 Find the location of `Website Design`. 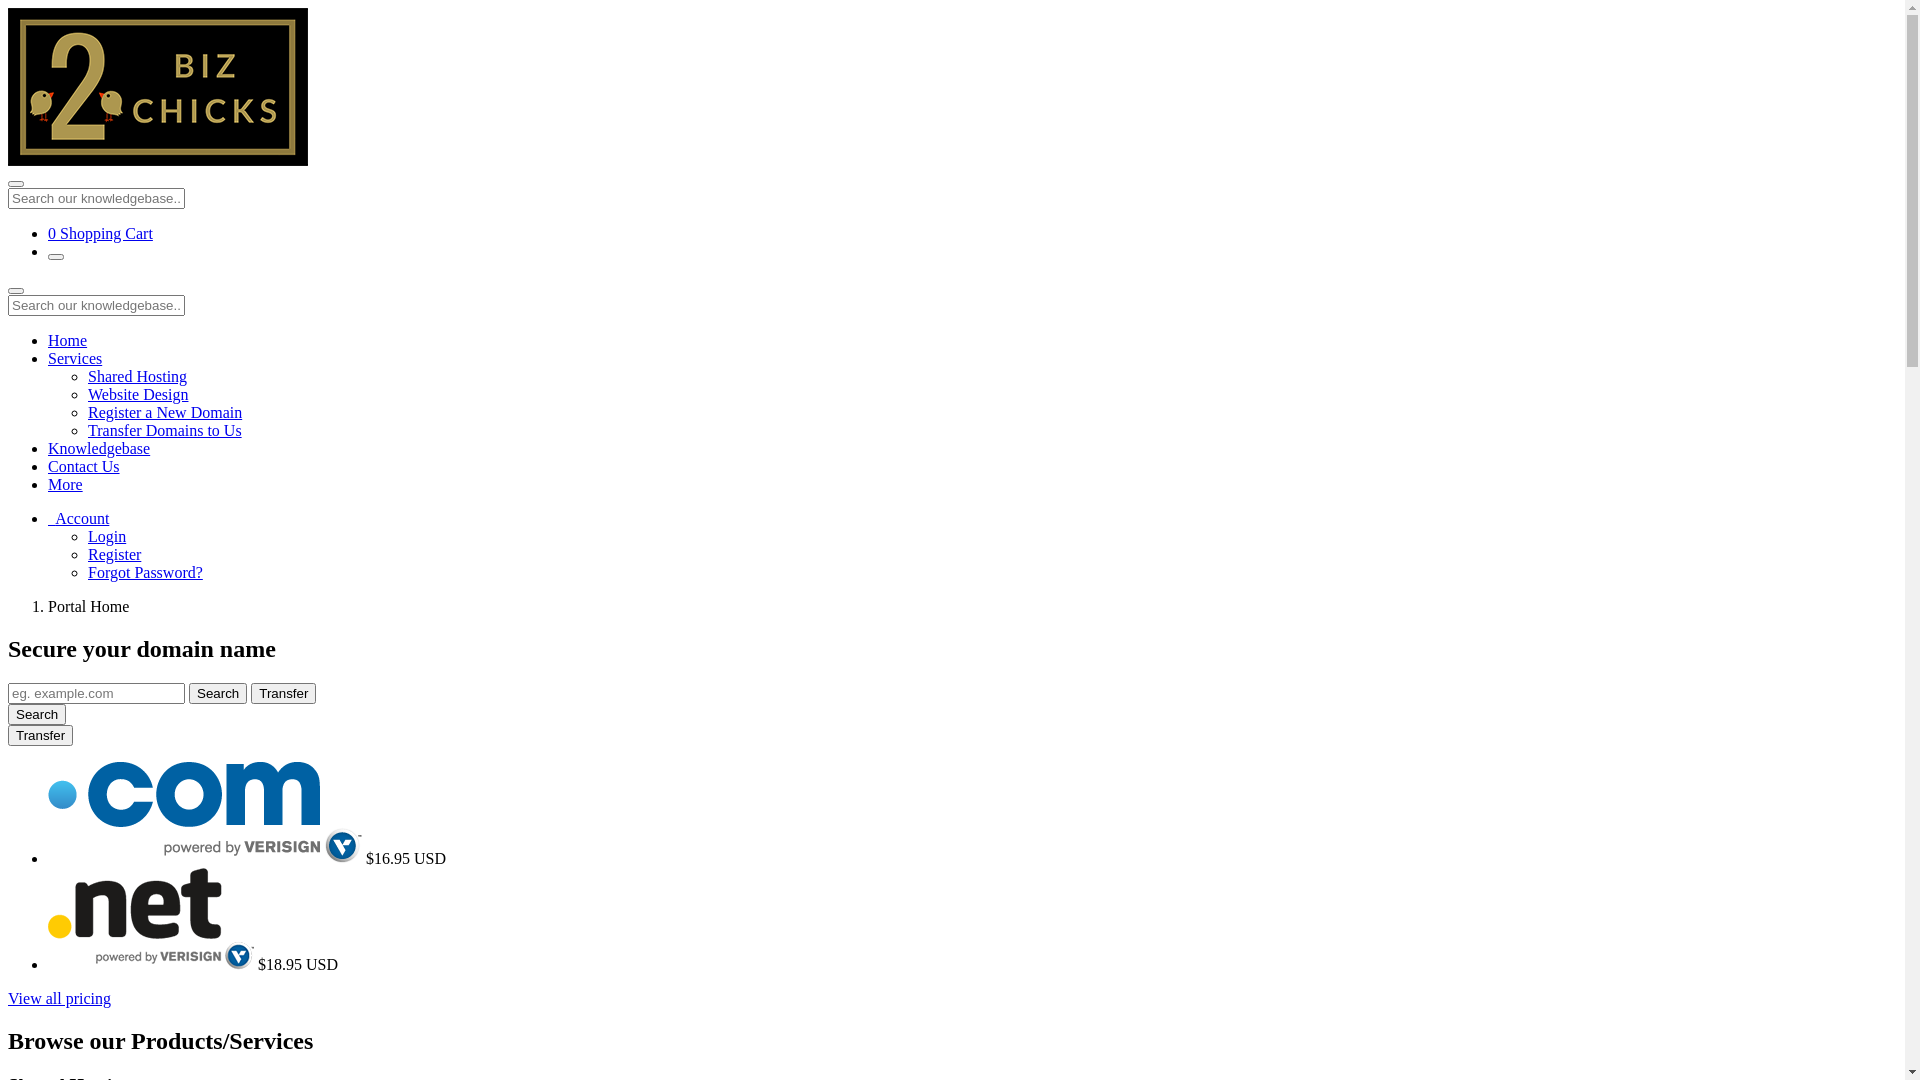

Website Design is located at coordinates (138, 394).